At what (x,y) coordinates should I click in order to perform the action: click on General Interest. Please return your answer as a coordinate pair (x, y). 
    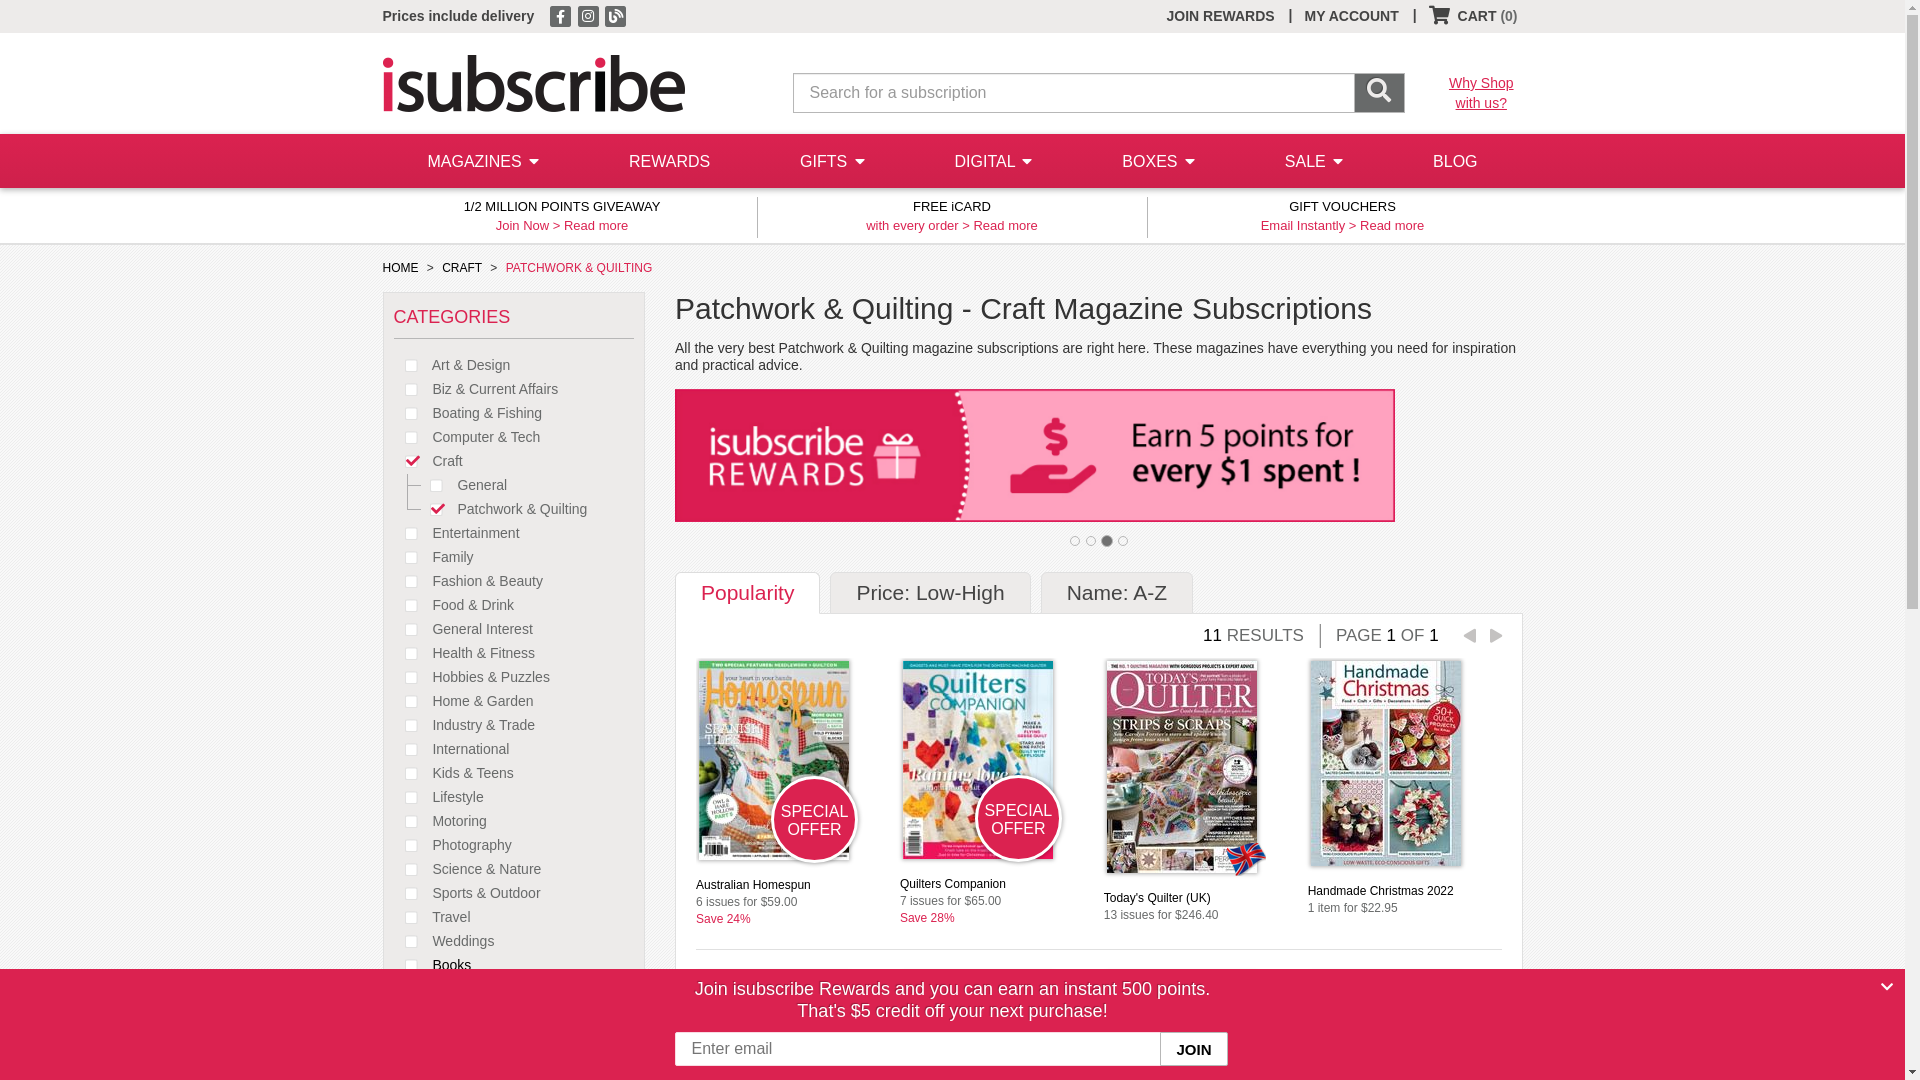
    Looking at the image, I should click on (464, 629).